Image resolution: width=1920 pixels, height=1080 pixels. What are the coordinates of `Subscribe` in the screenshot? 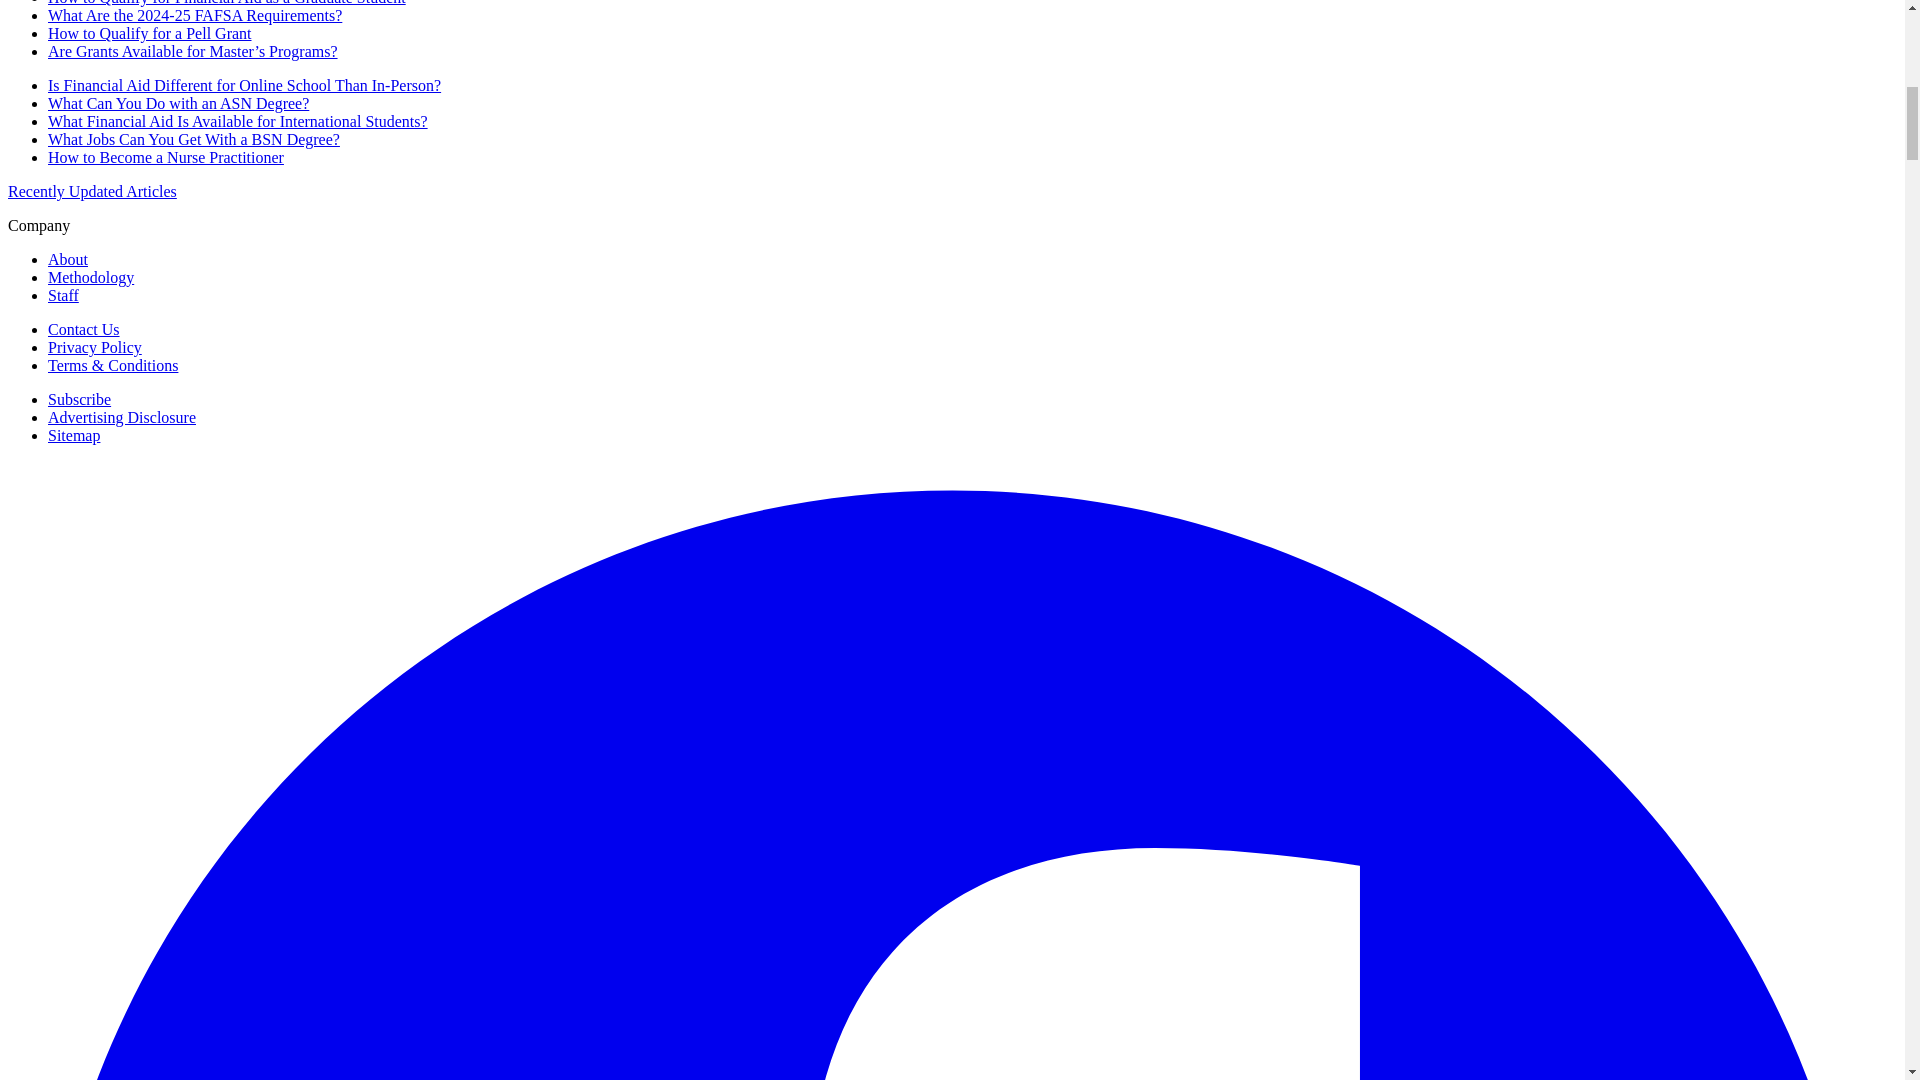 It's located at (80, 399).